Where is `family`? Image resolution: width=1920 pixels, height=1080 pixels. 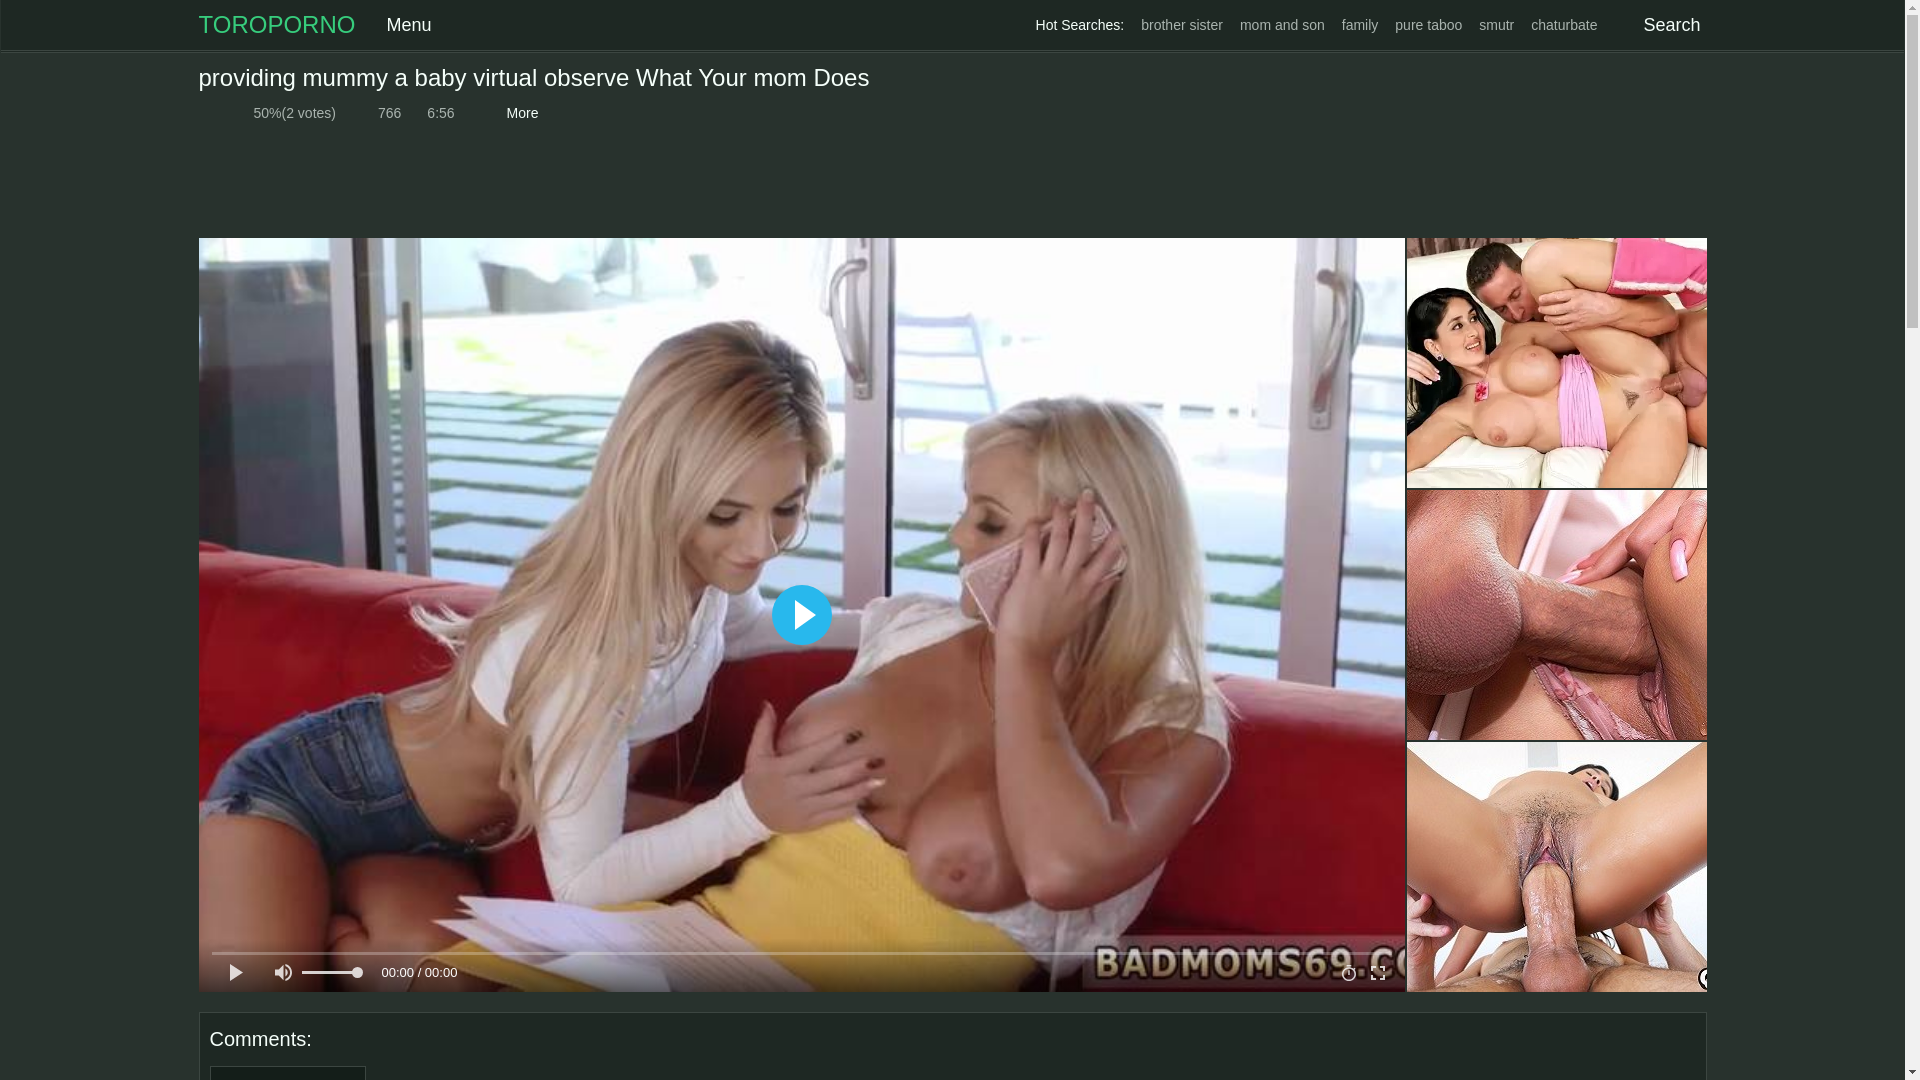
family is located at coordinates (1360, 25).